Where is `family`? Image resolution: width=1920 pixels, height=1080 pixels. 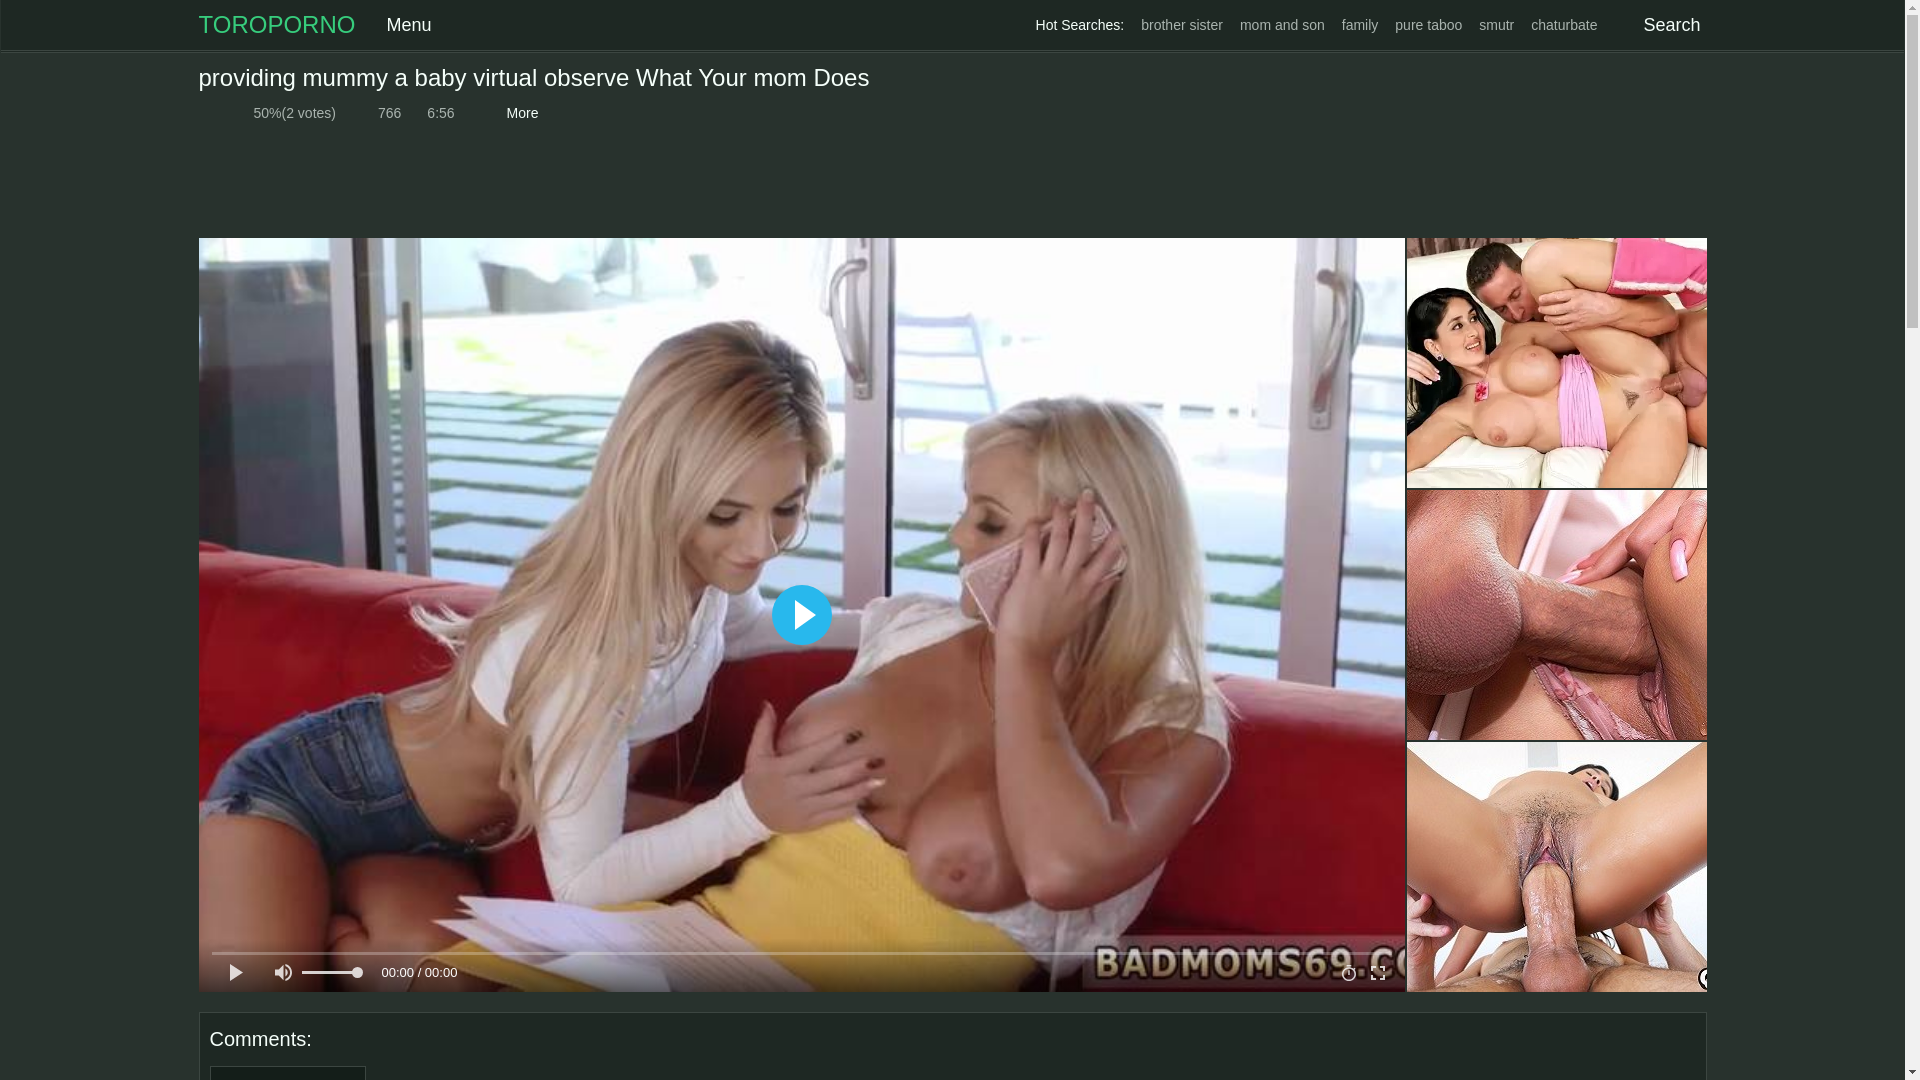
family is located at coordinates (1360, 25).